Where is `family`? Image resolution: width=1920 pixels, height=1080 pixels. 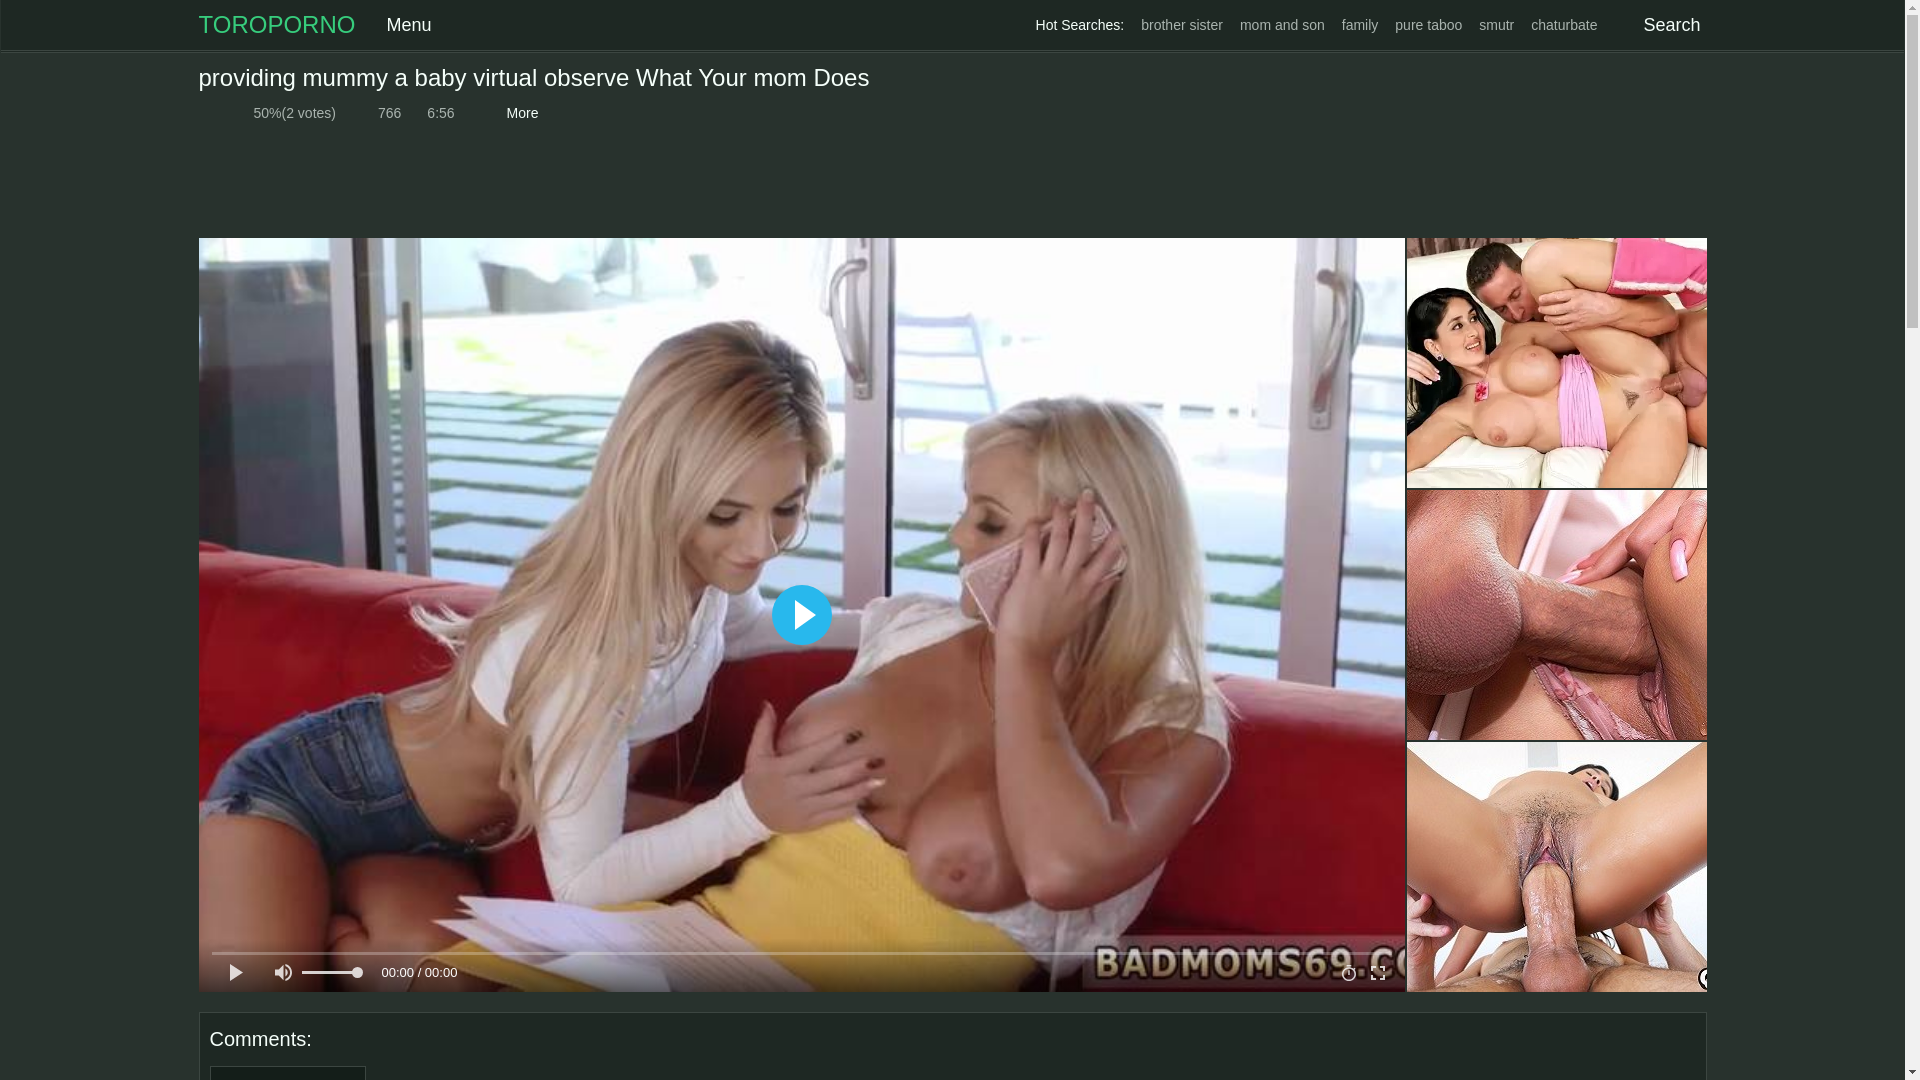
family is located at coordinates (1360, 25).